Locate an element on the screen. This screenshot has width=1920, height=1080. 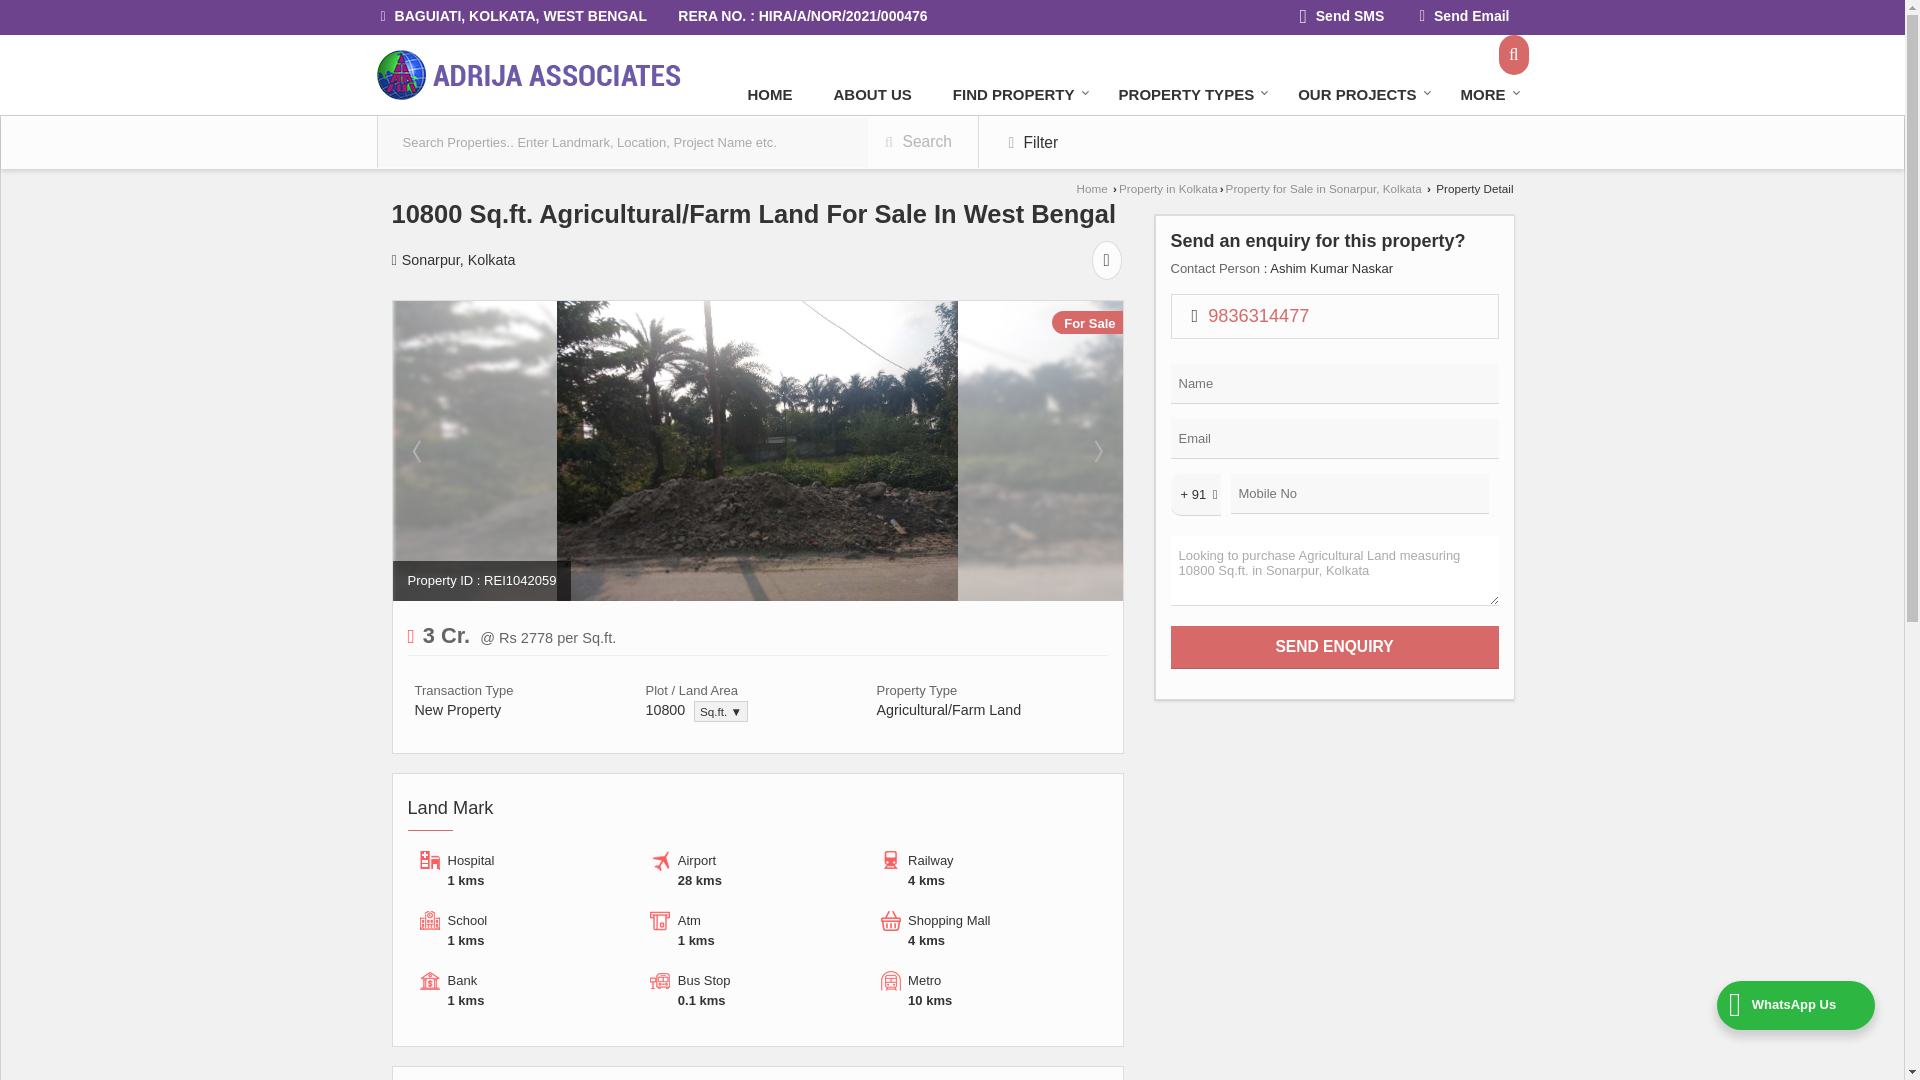
Find Property is located at coordinates (1016, 94).